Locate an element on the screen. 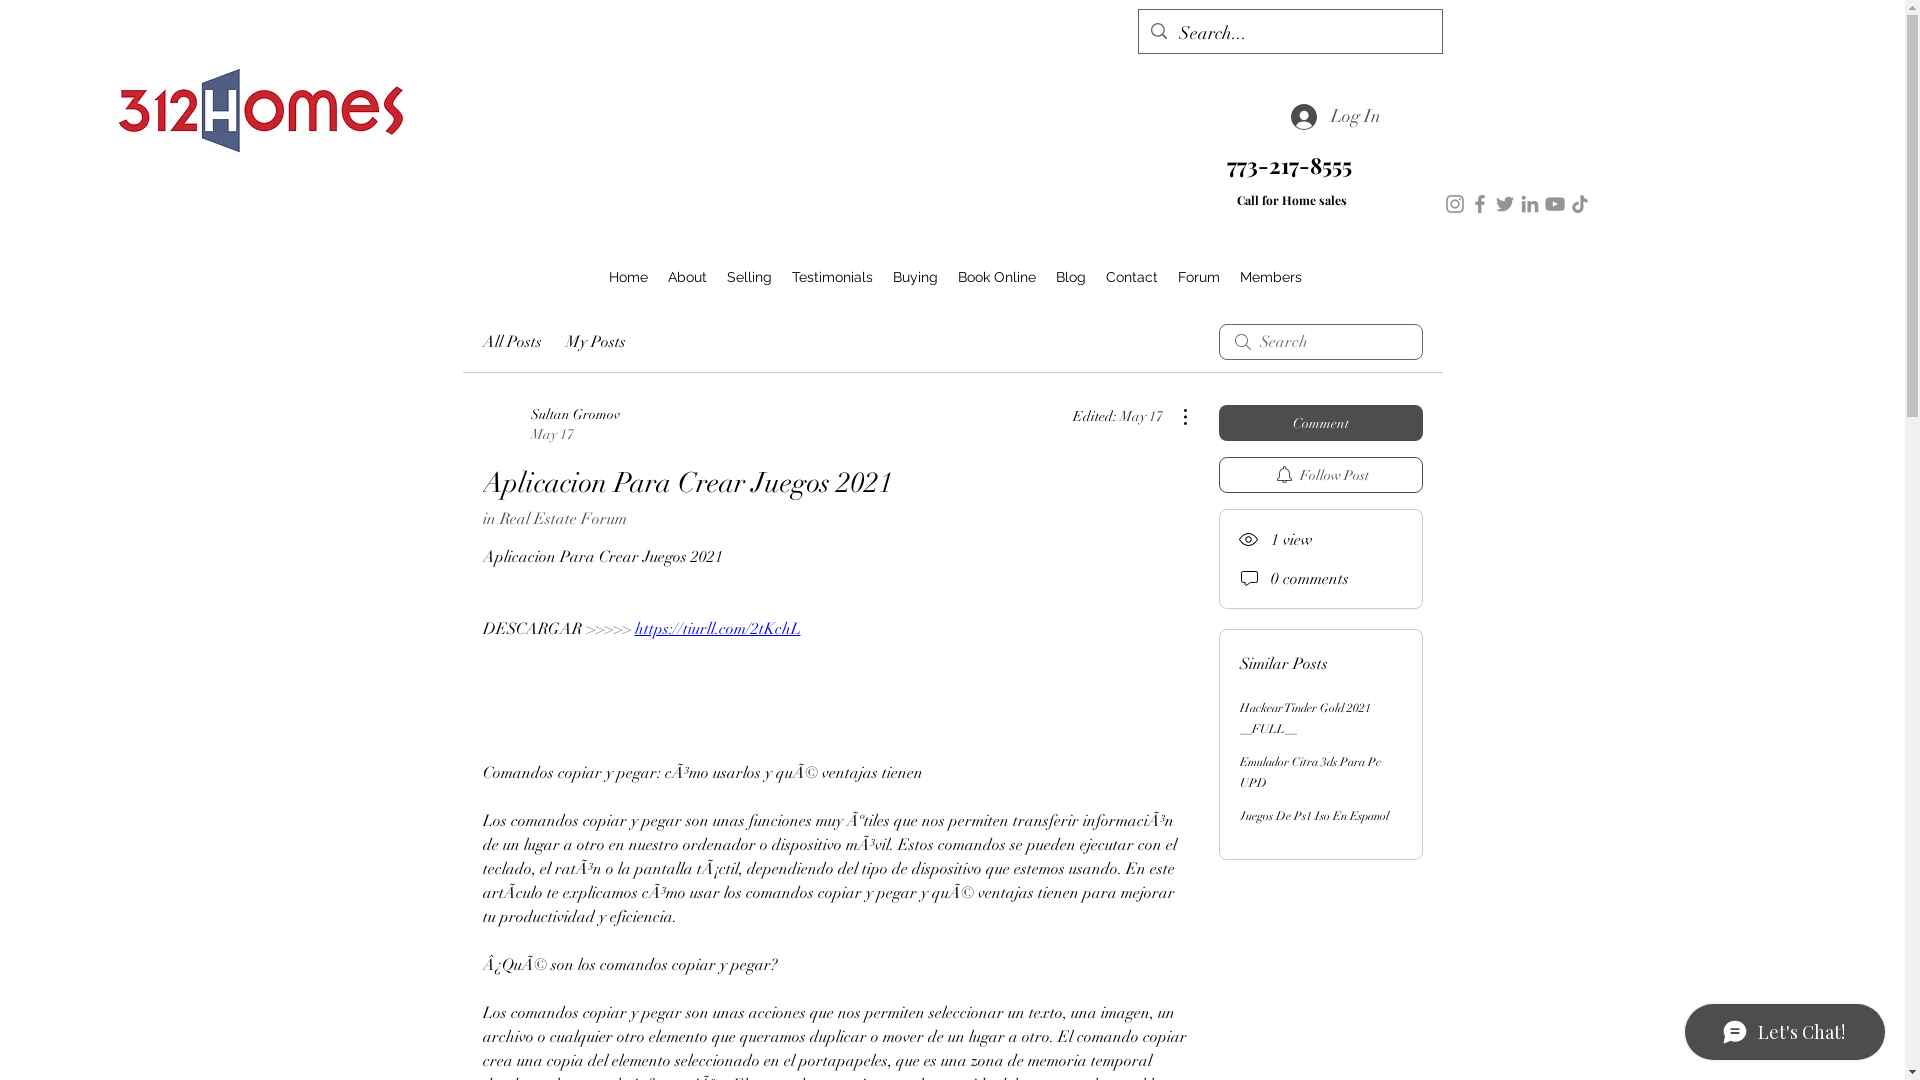 The width and height of the screenshot is (1920, 1080). Sultan Gromov
May 17 is located at coordinates (550, 425).